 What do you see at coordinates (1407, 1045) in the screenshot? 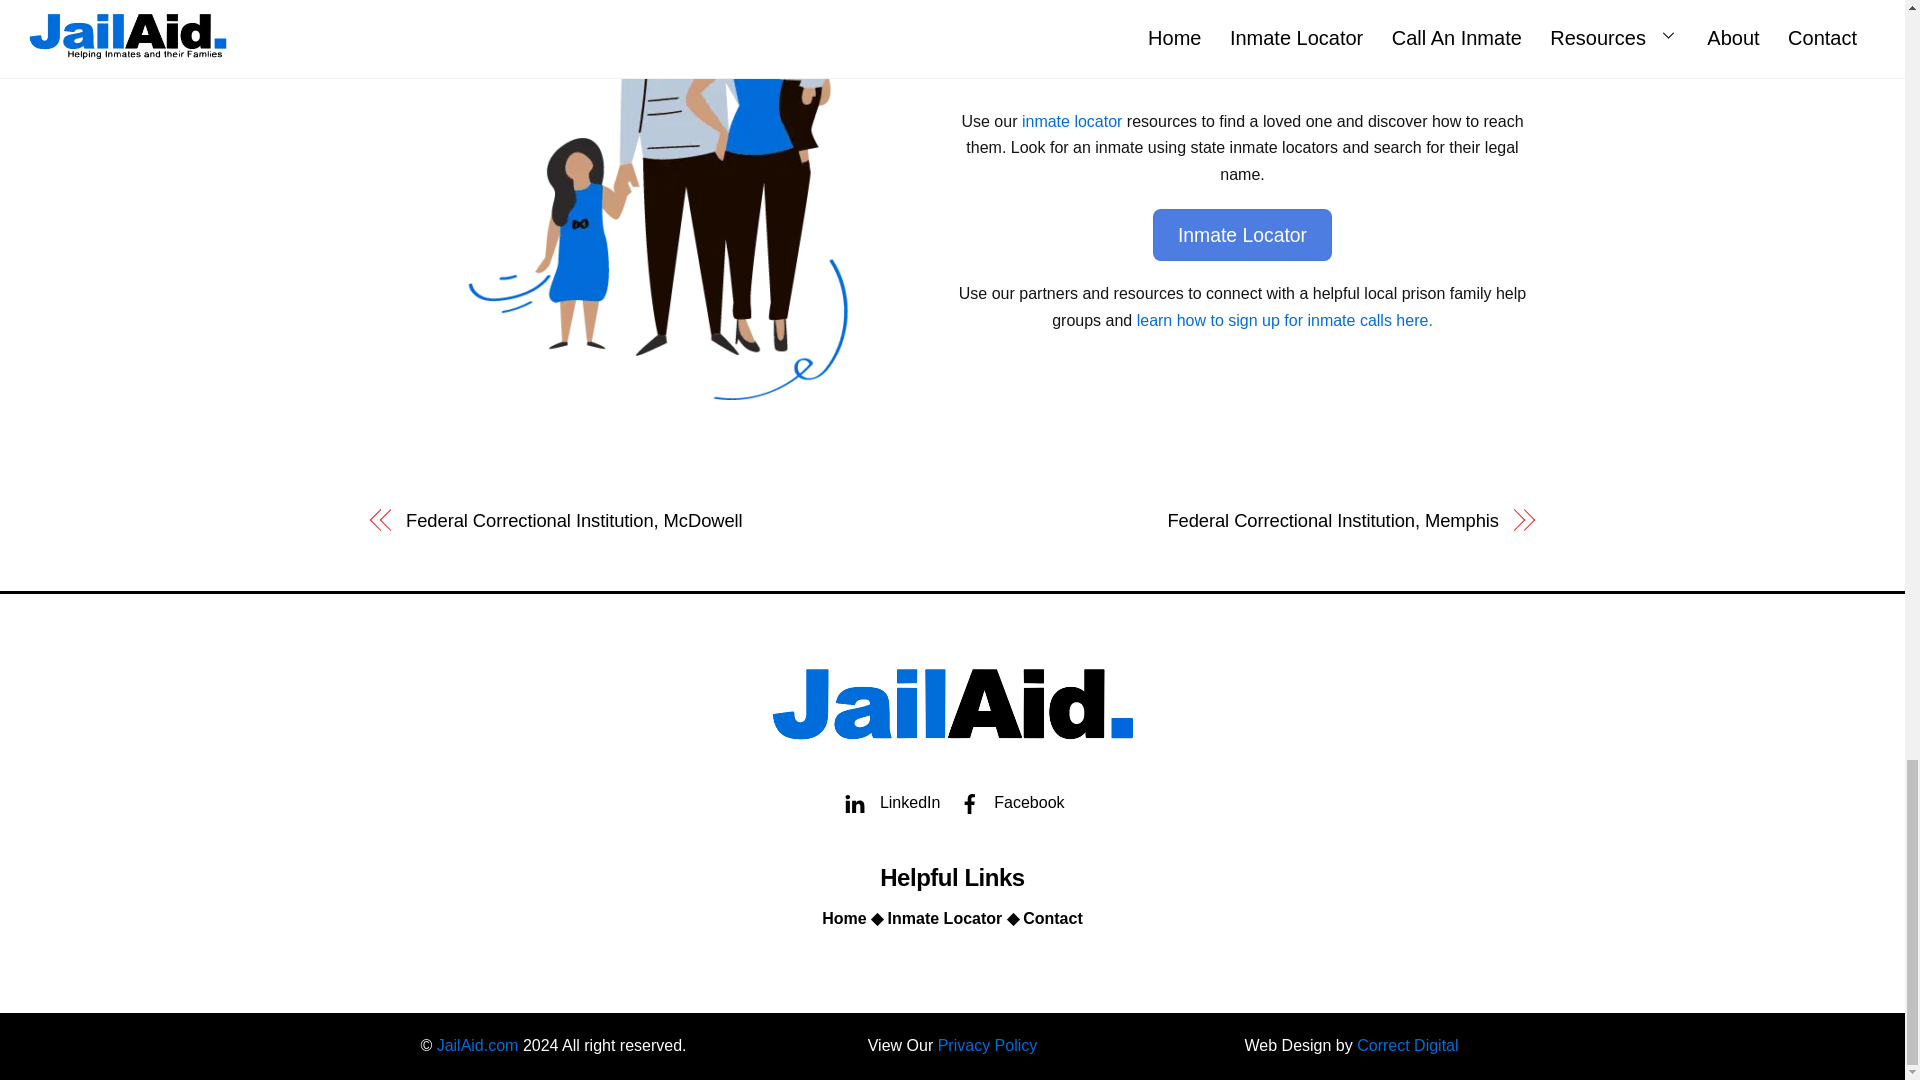
I see `Correct Digital` at bounding box center [1407, 1045].